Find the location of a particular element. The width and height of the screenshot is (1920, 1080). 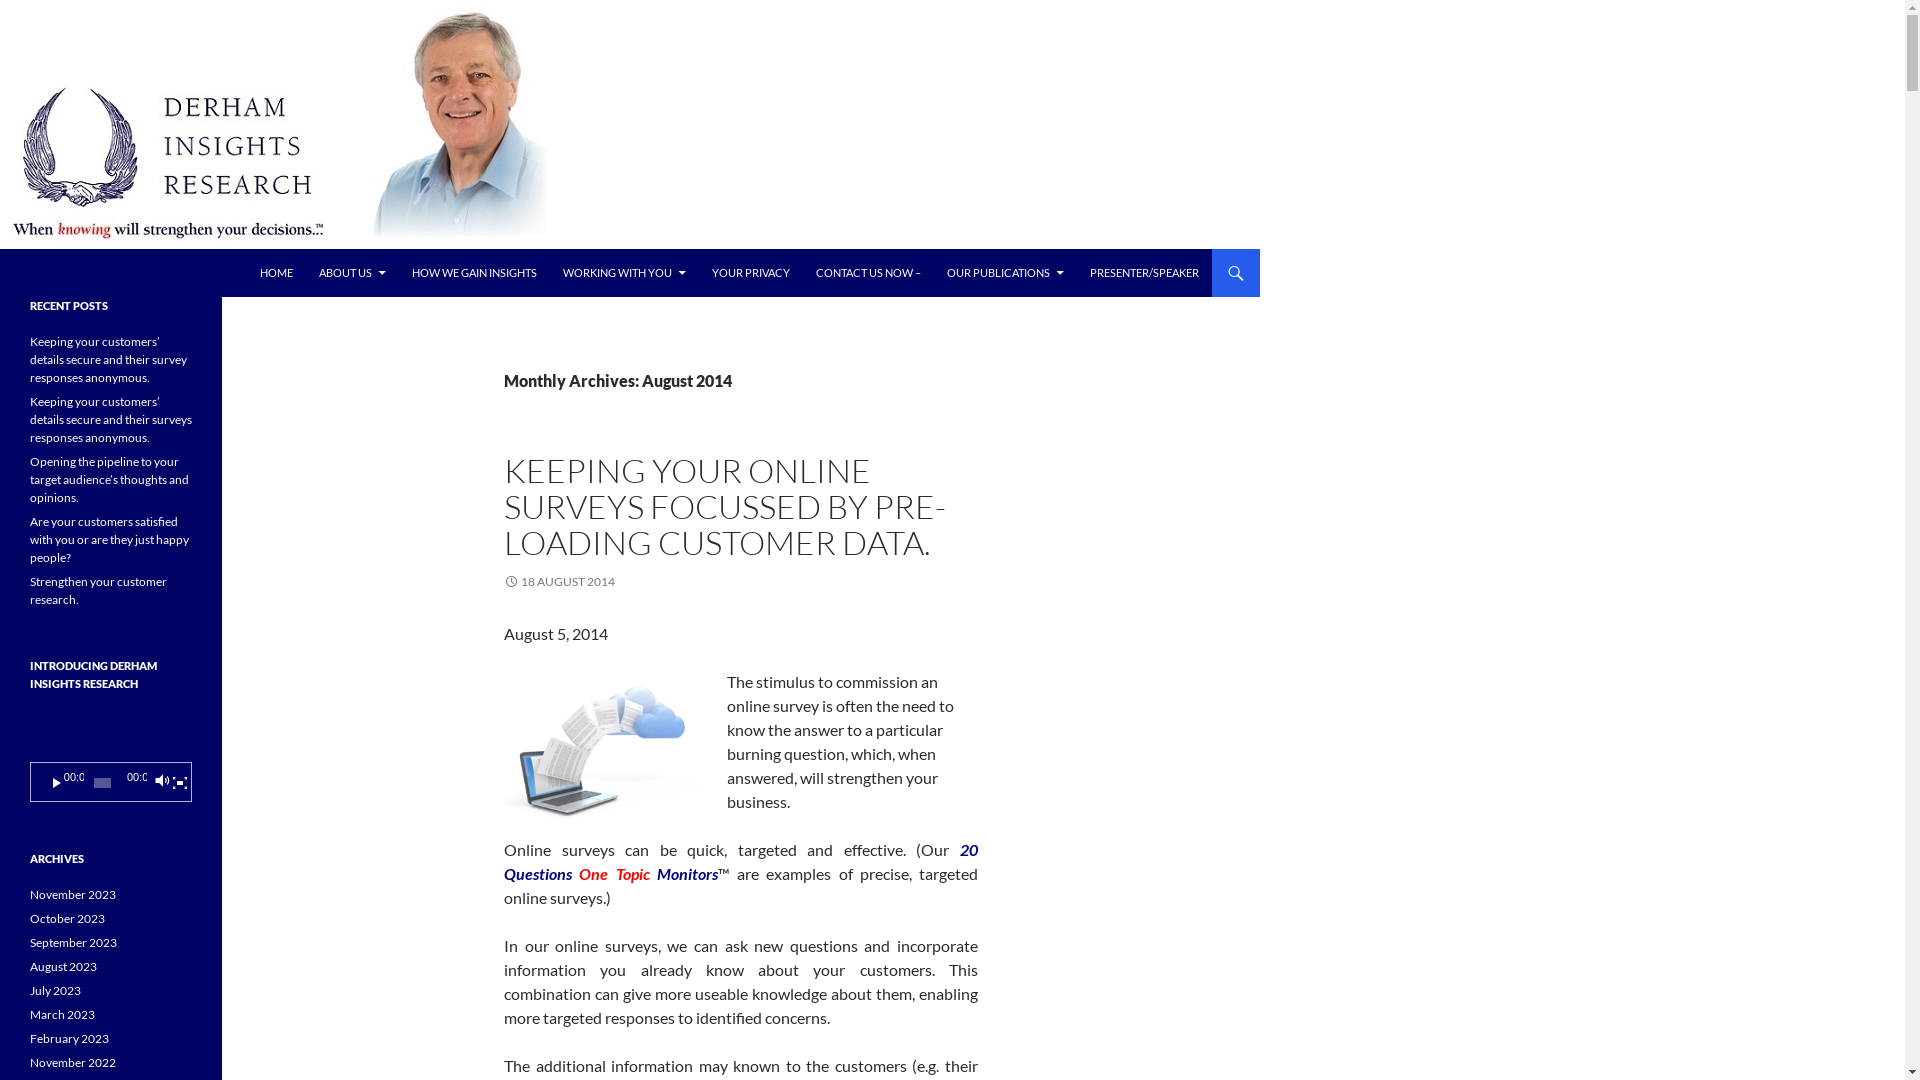

Play is located at coordinates (57, 783).